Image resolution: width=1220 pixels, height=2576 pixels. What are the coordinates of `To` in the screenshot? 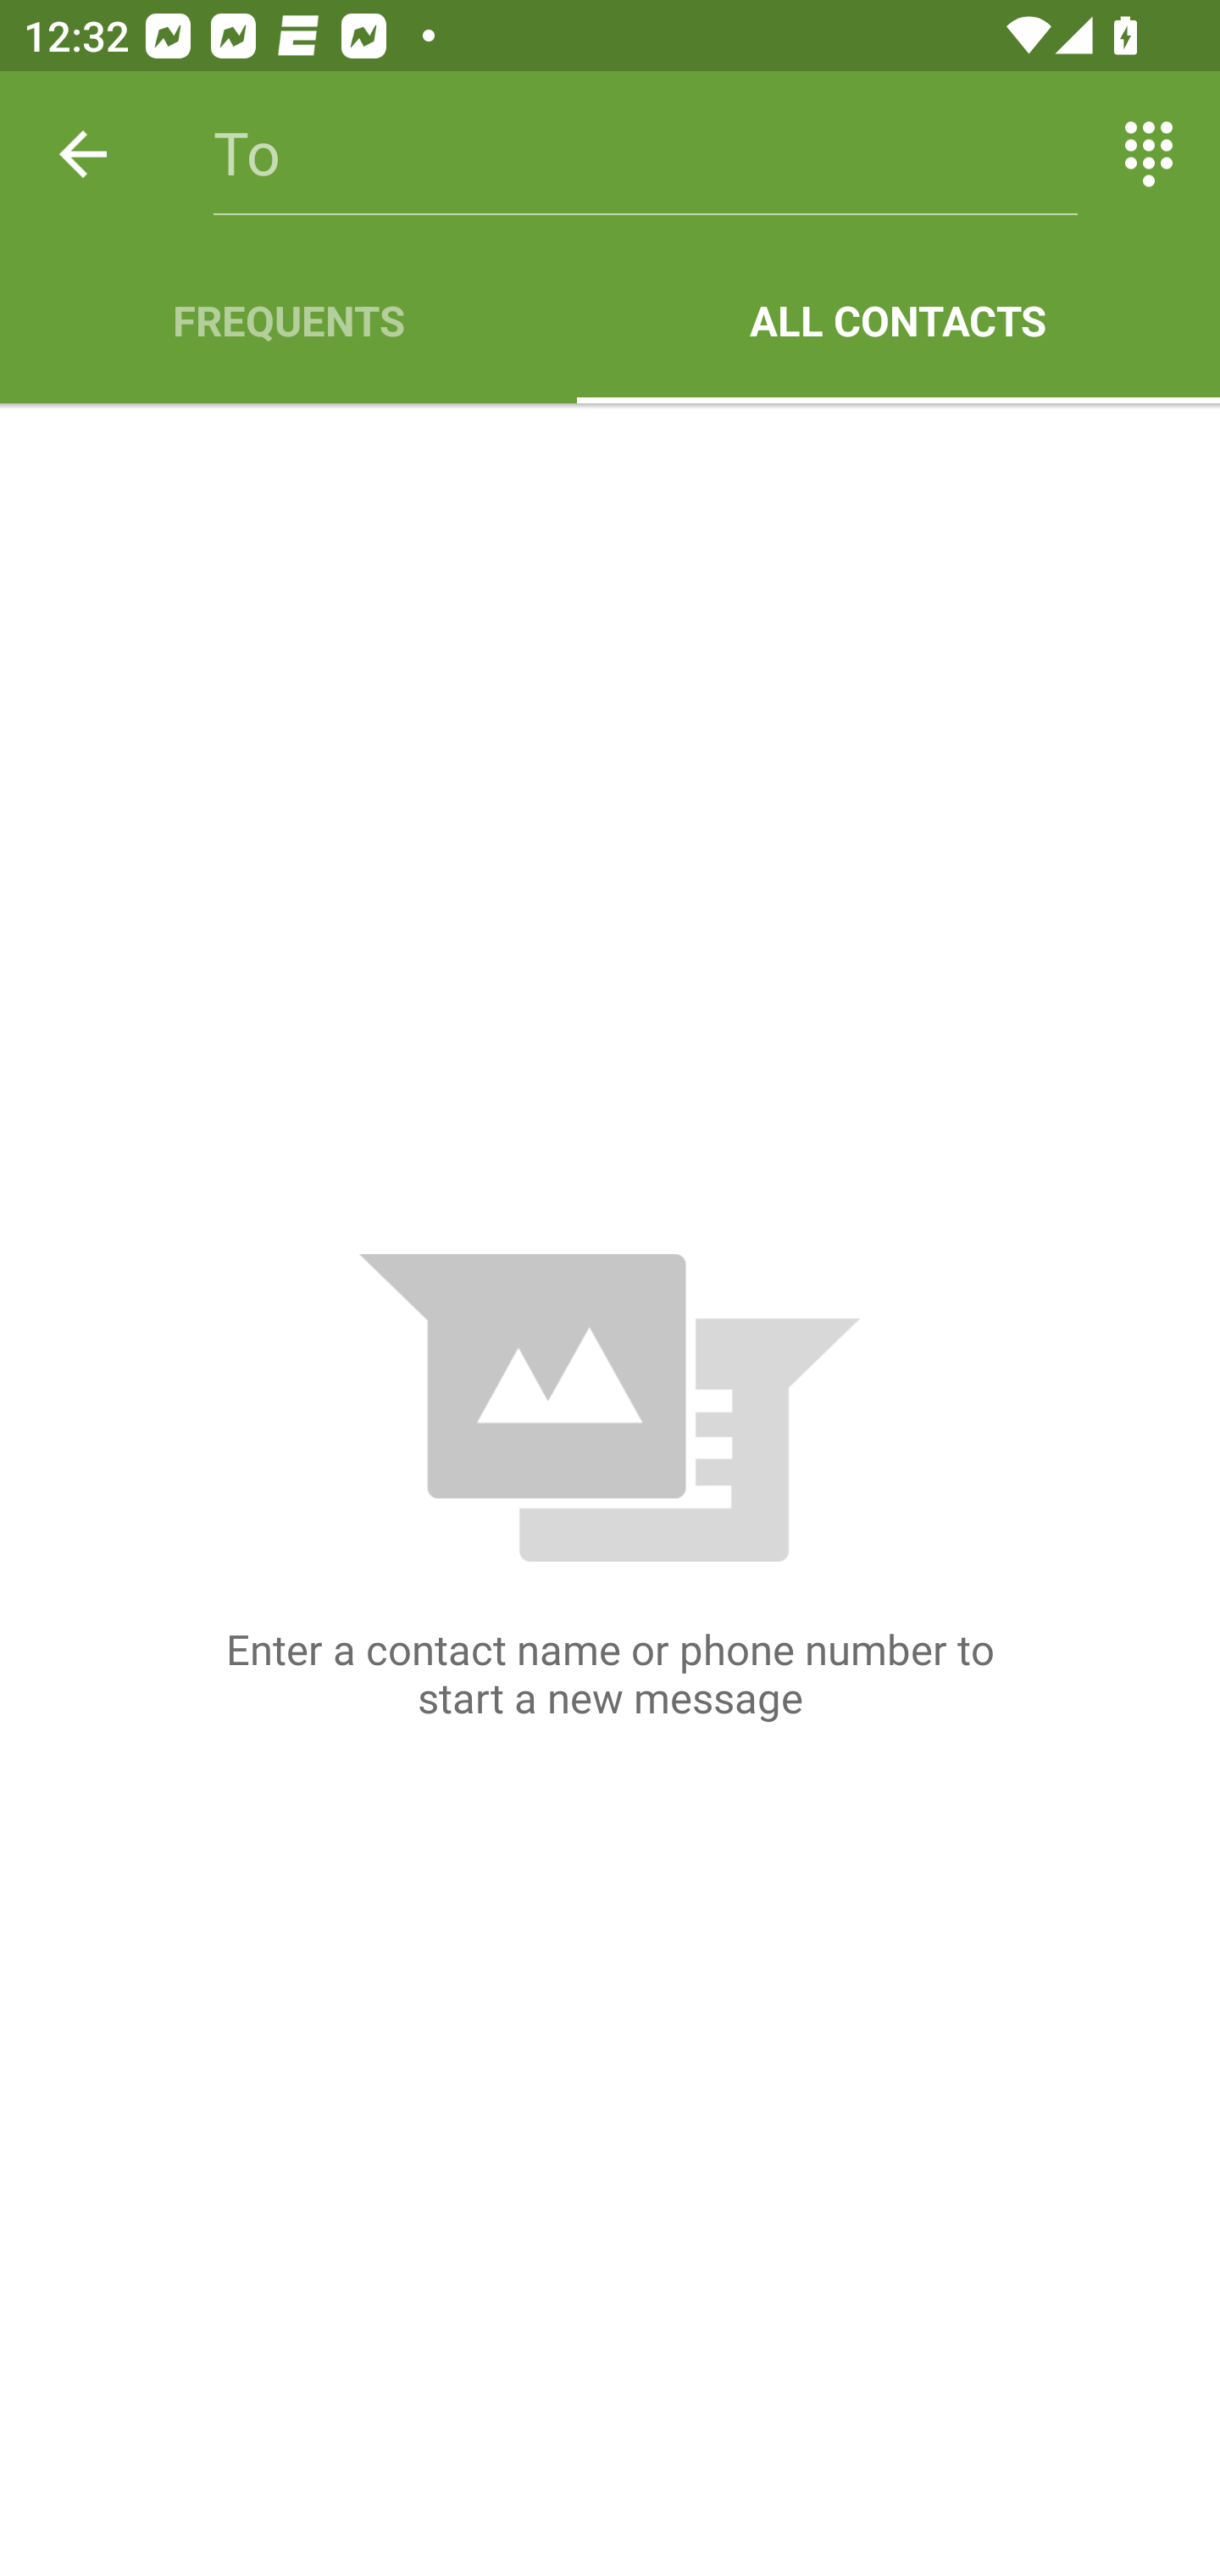 It's located at (645, 154).